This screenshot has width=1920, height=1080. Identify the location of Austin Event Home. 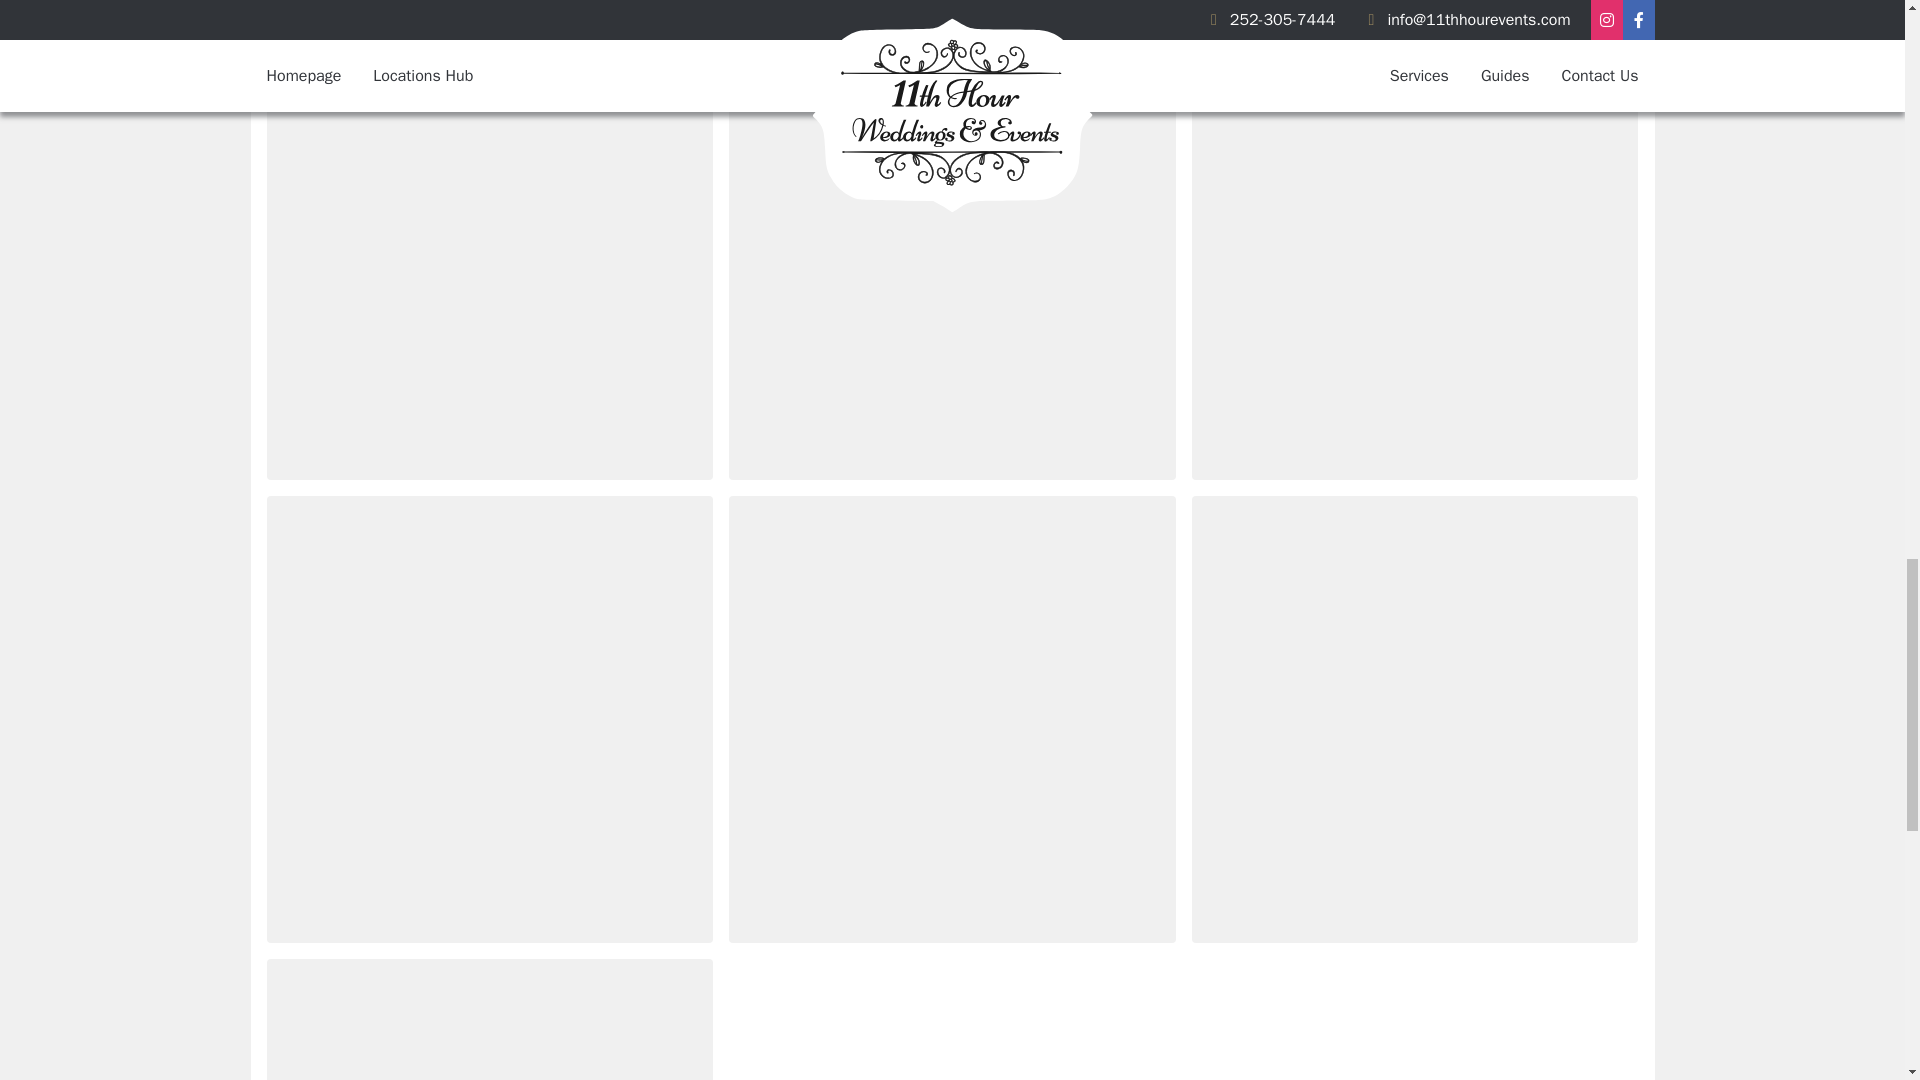
(1416, 9).